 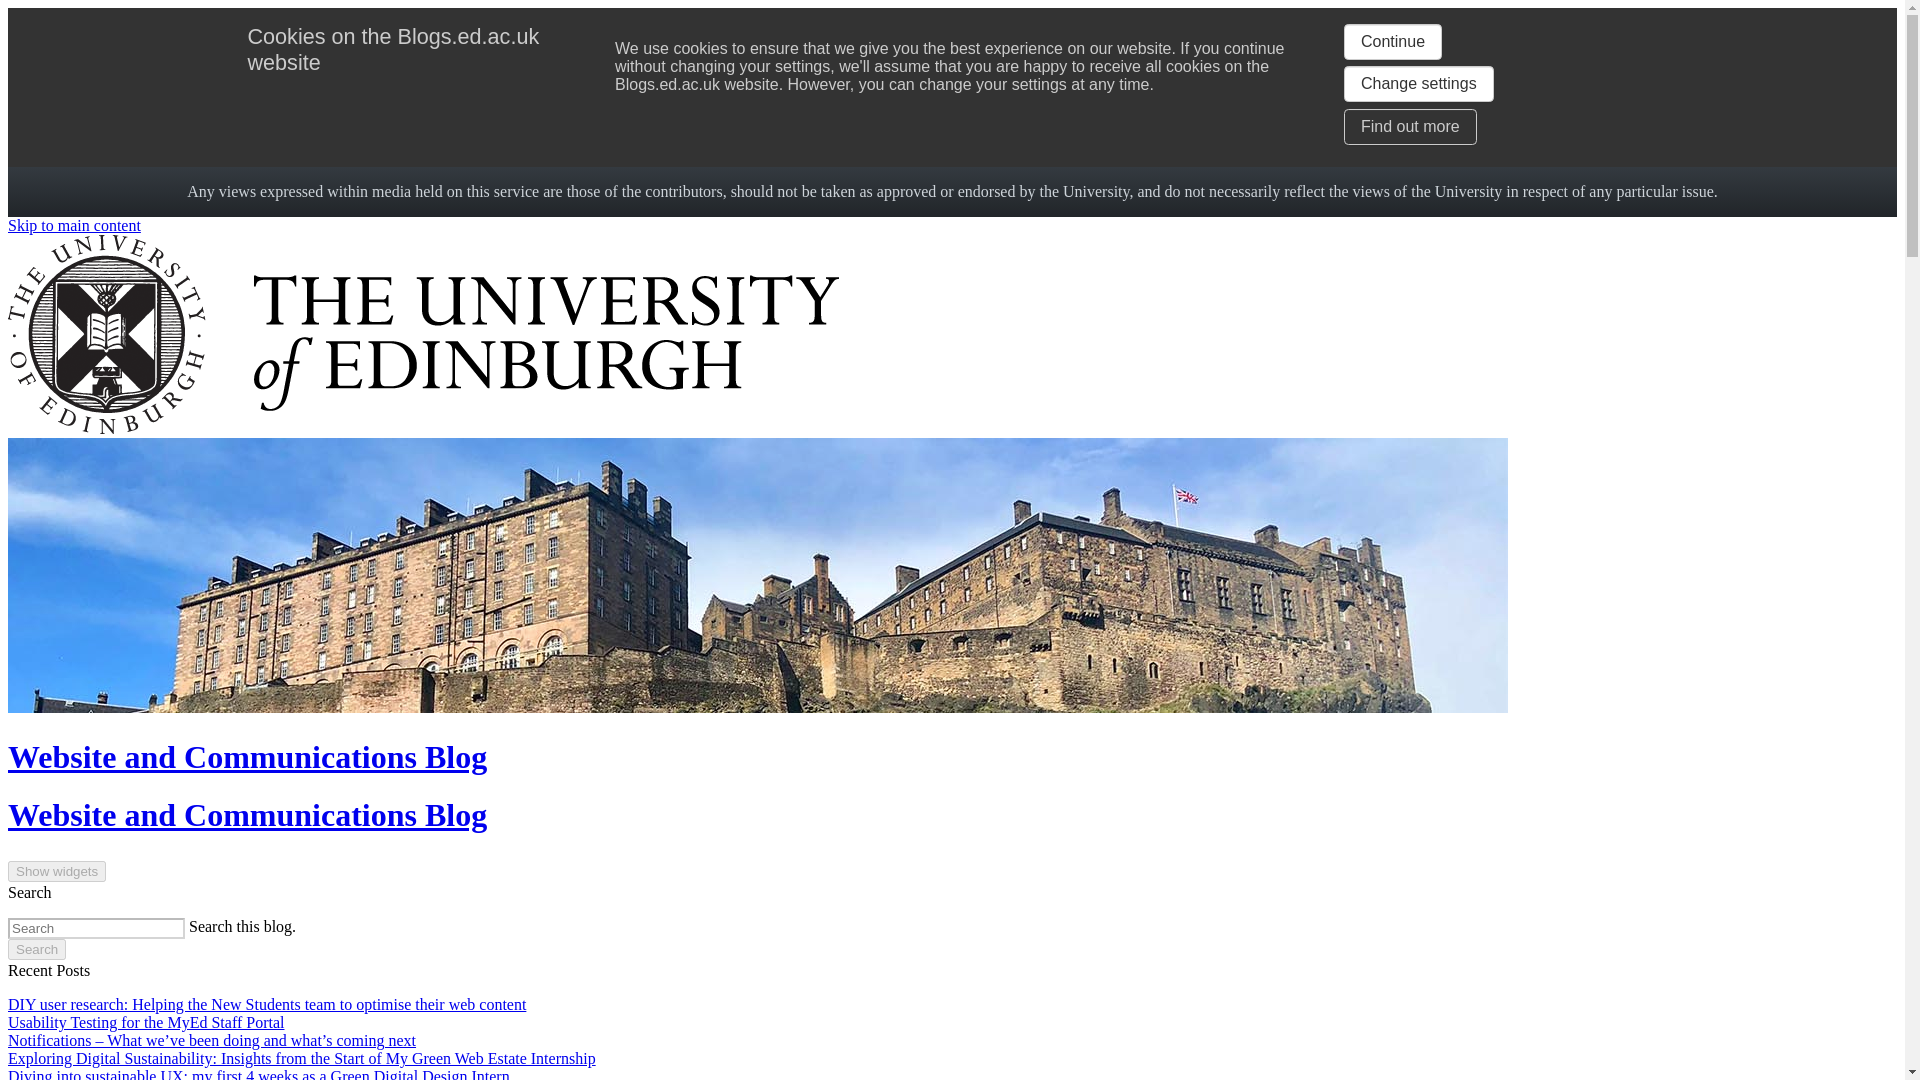 What do you see at coordinates (1418, 83) in the screenshot?
I see `Change settings` at bounding box center [1418, 83].